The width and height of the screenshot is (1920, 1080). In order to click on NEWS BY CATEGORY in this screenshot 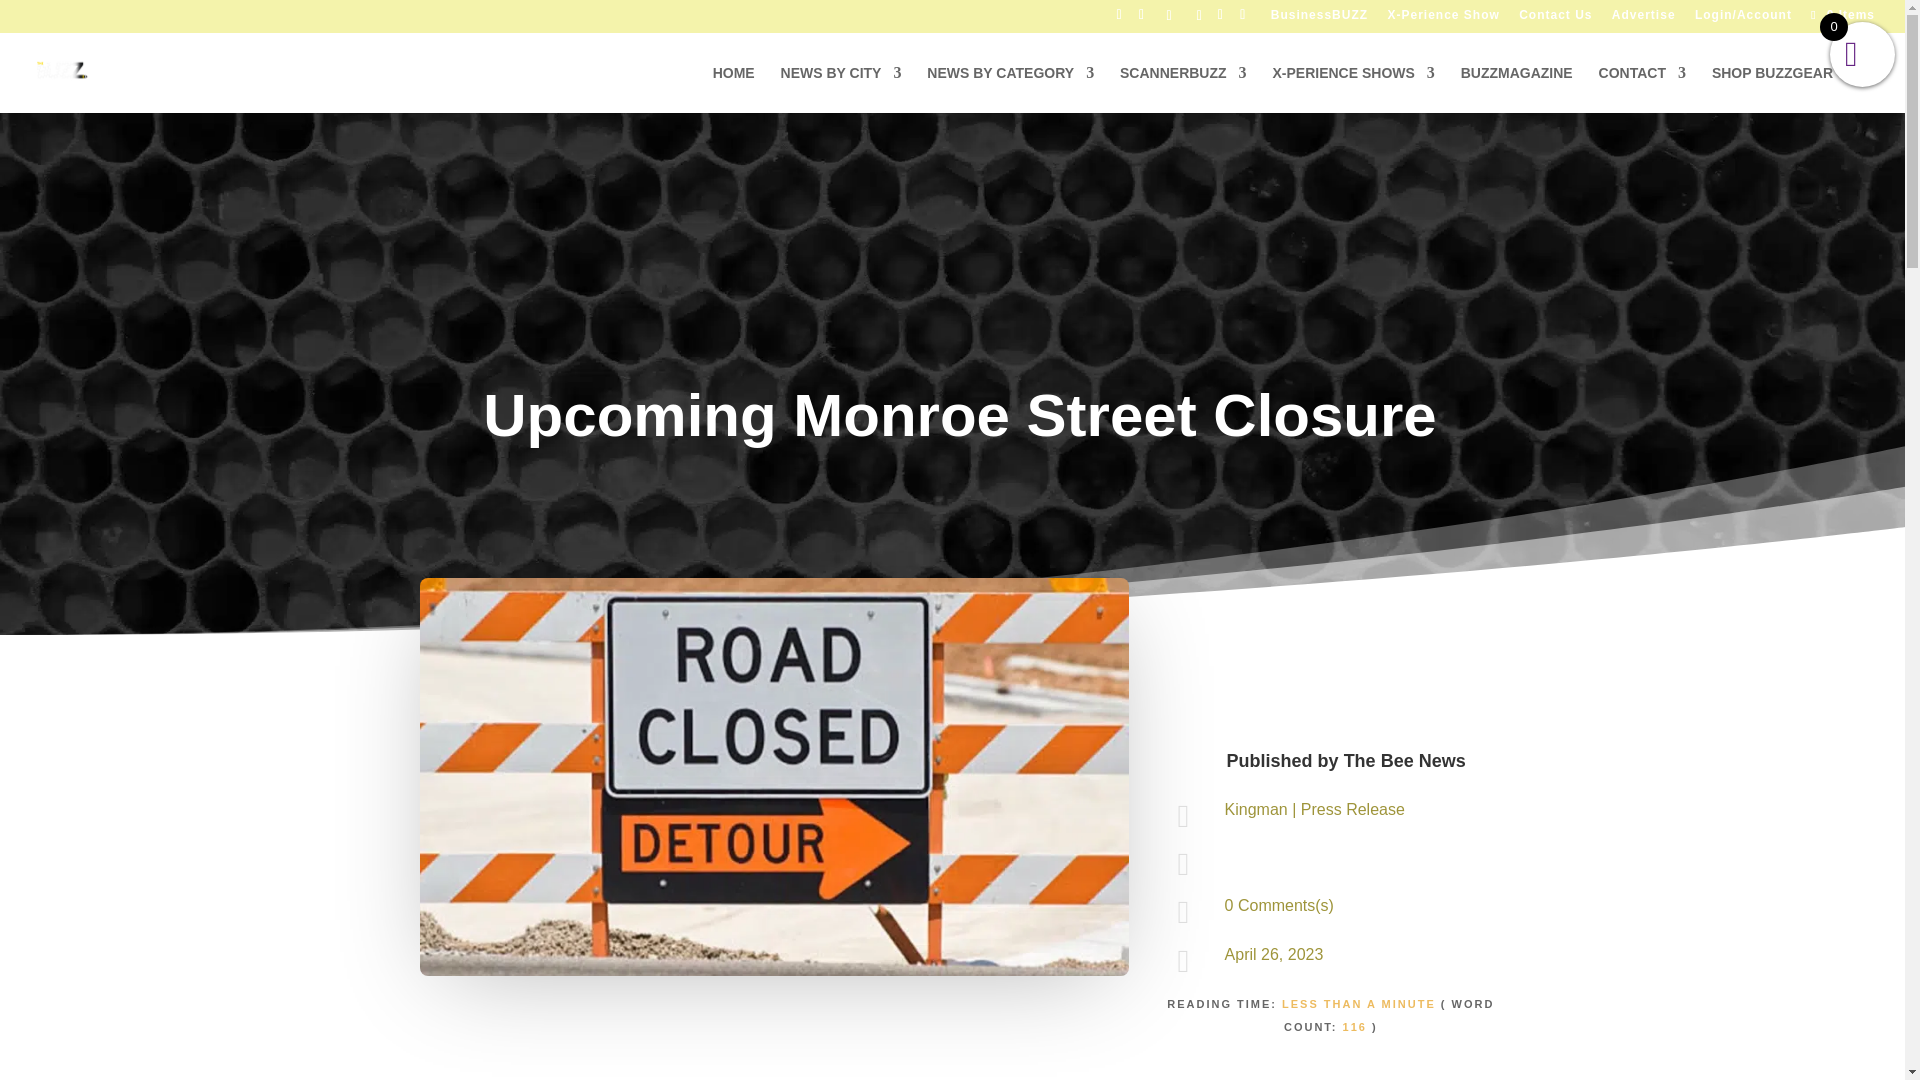, I will do `click(1010, 89)`.